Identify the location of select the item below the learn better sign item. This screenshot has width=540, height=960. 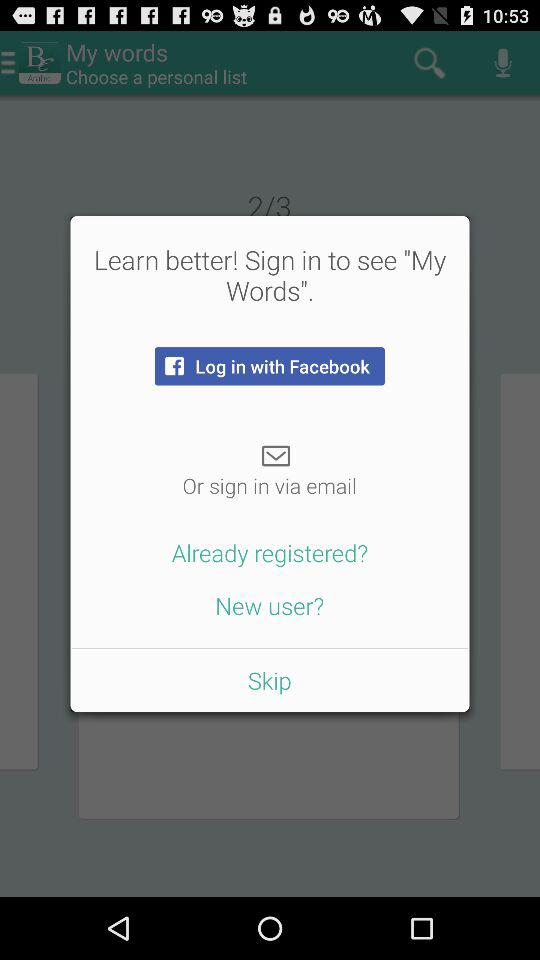
(269, 366).